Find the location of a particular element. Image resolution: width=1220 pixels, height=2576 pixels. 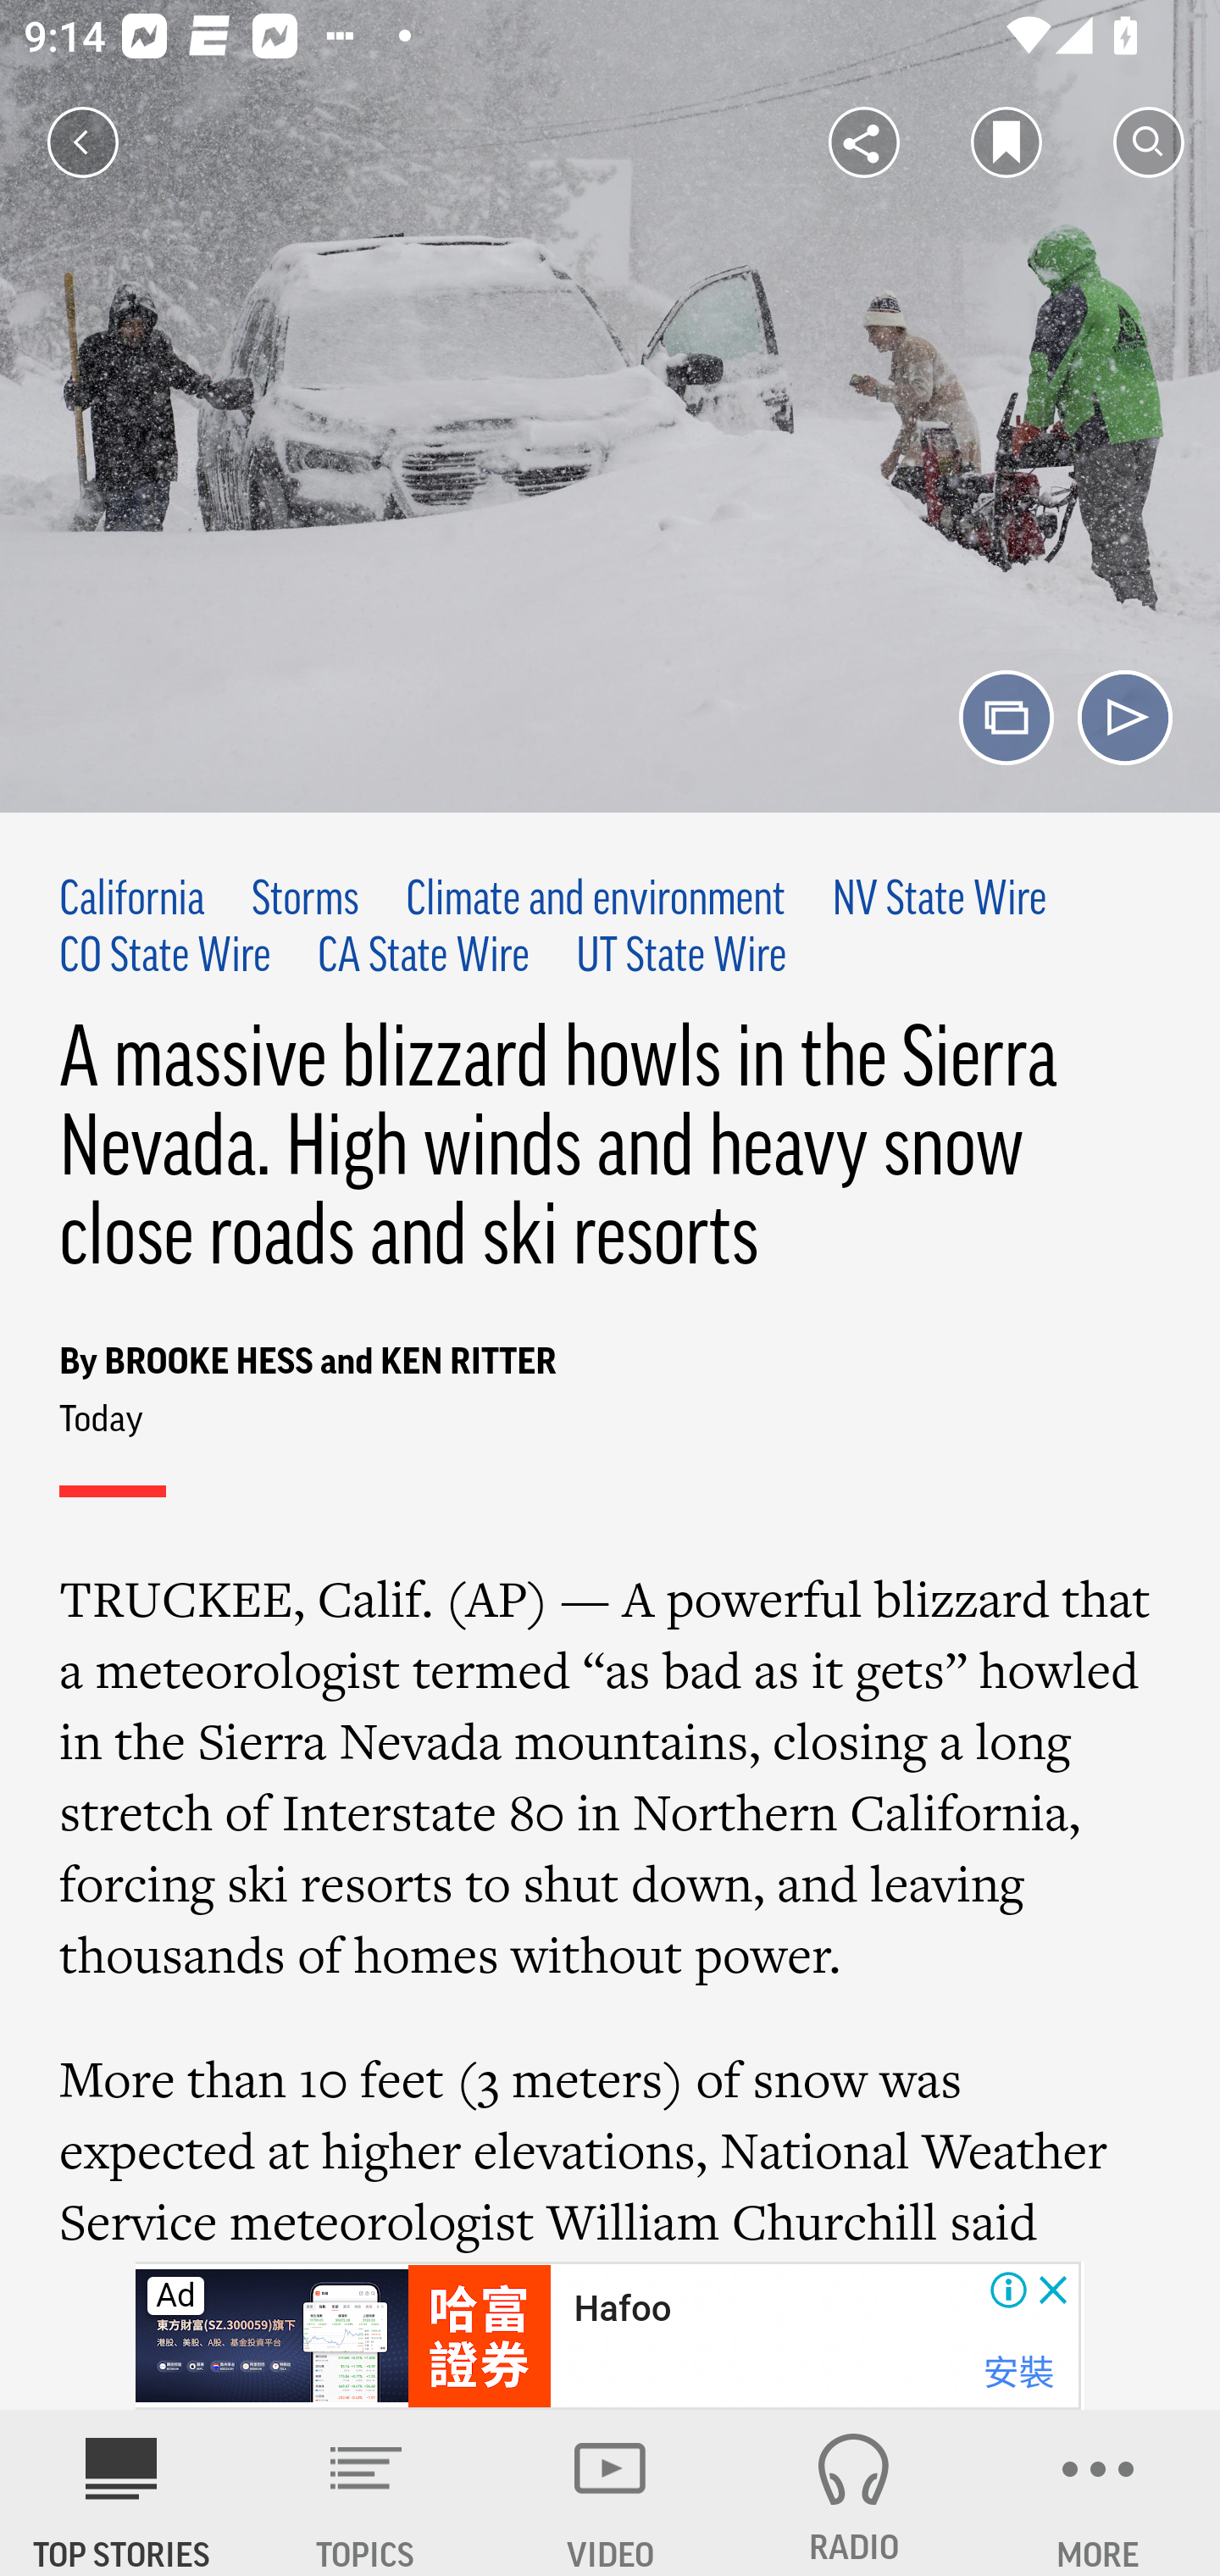

CO State Wire is located at coordinates (166, 957).